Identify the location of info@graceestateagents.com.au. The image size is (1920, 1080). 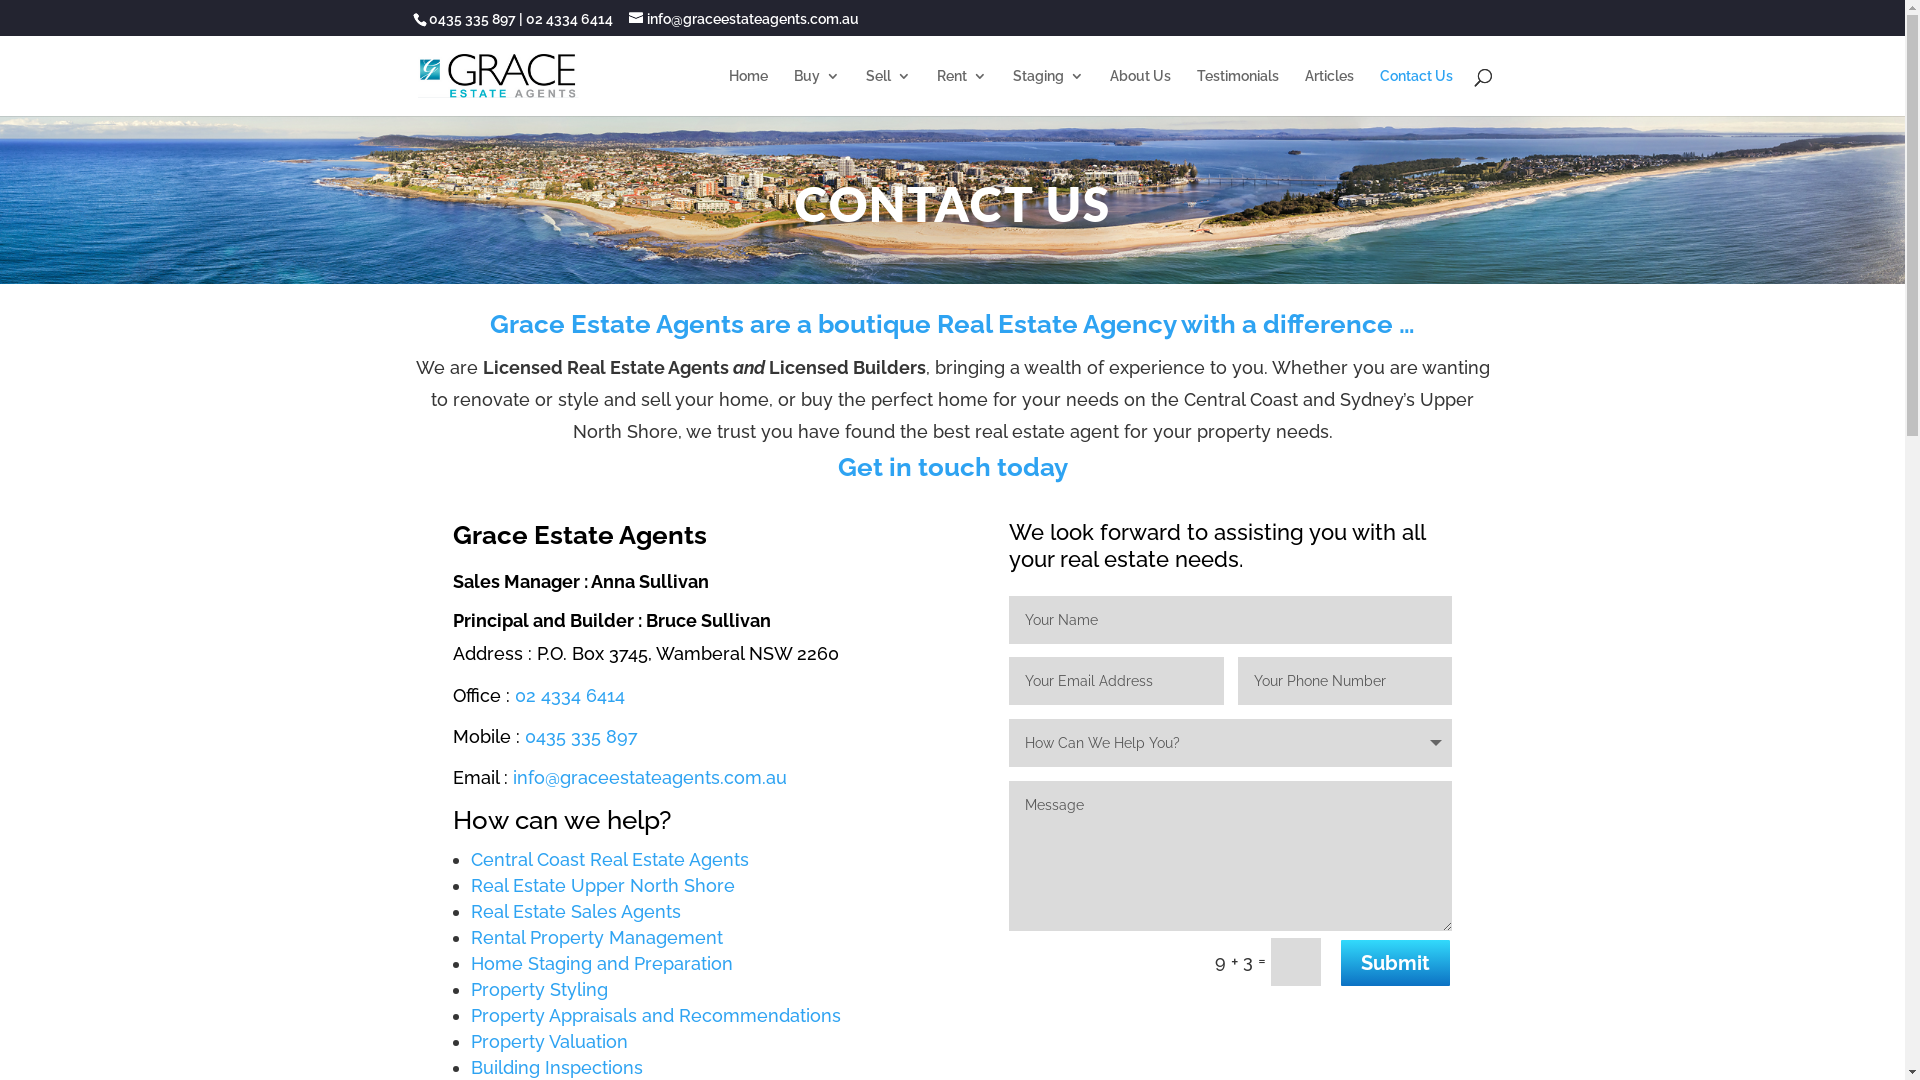
(743, 18).